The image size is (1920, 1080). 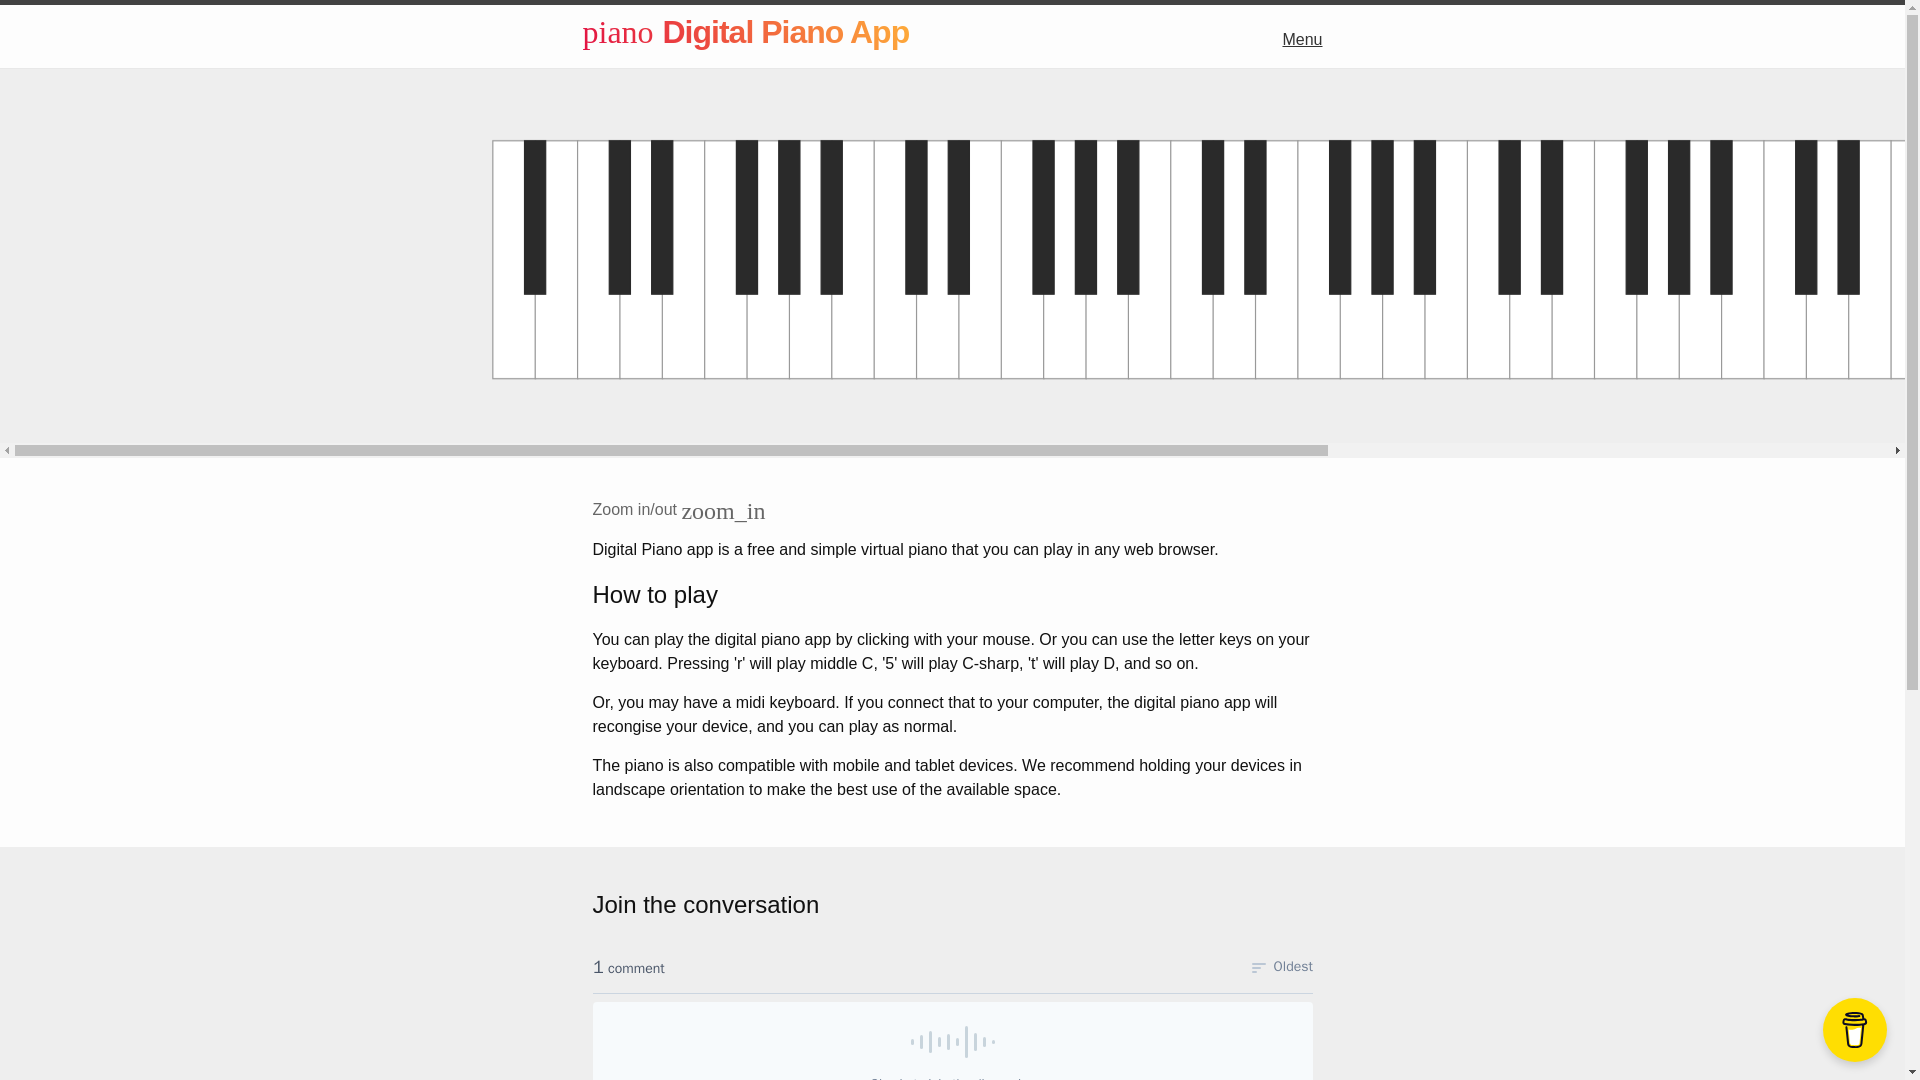 I want to click on Note Table, so click(x=220, y=224).